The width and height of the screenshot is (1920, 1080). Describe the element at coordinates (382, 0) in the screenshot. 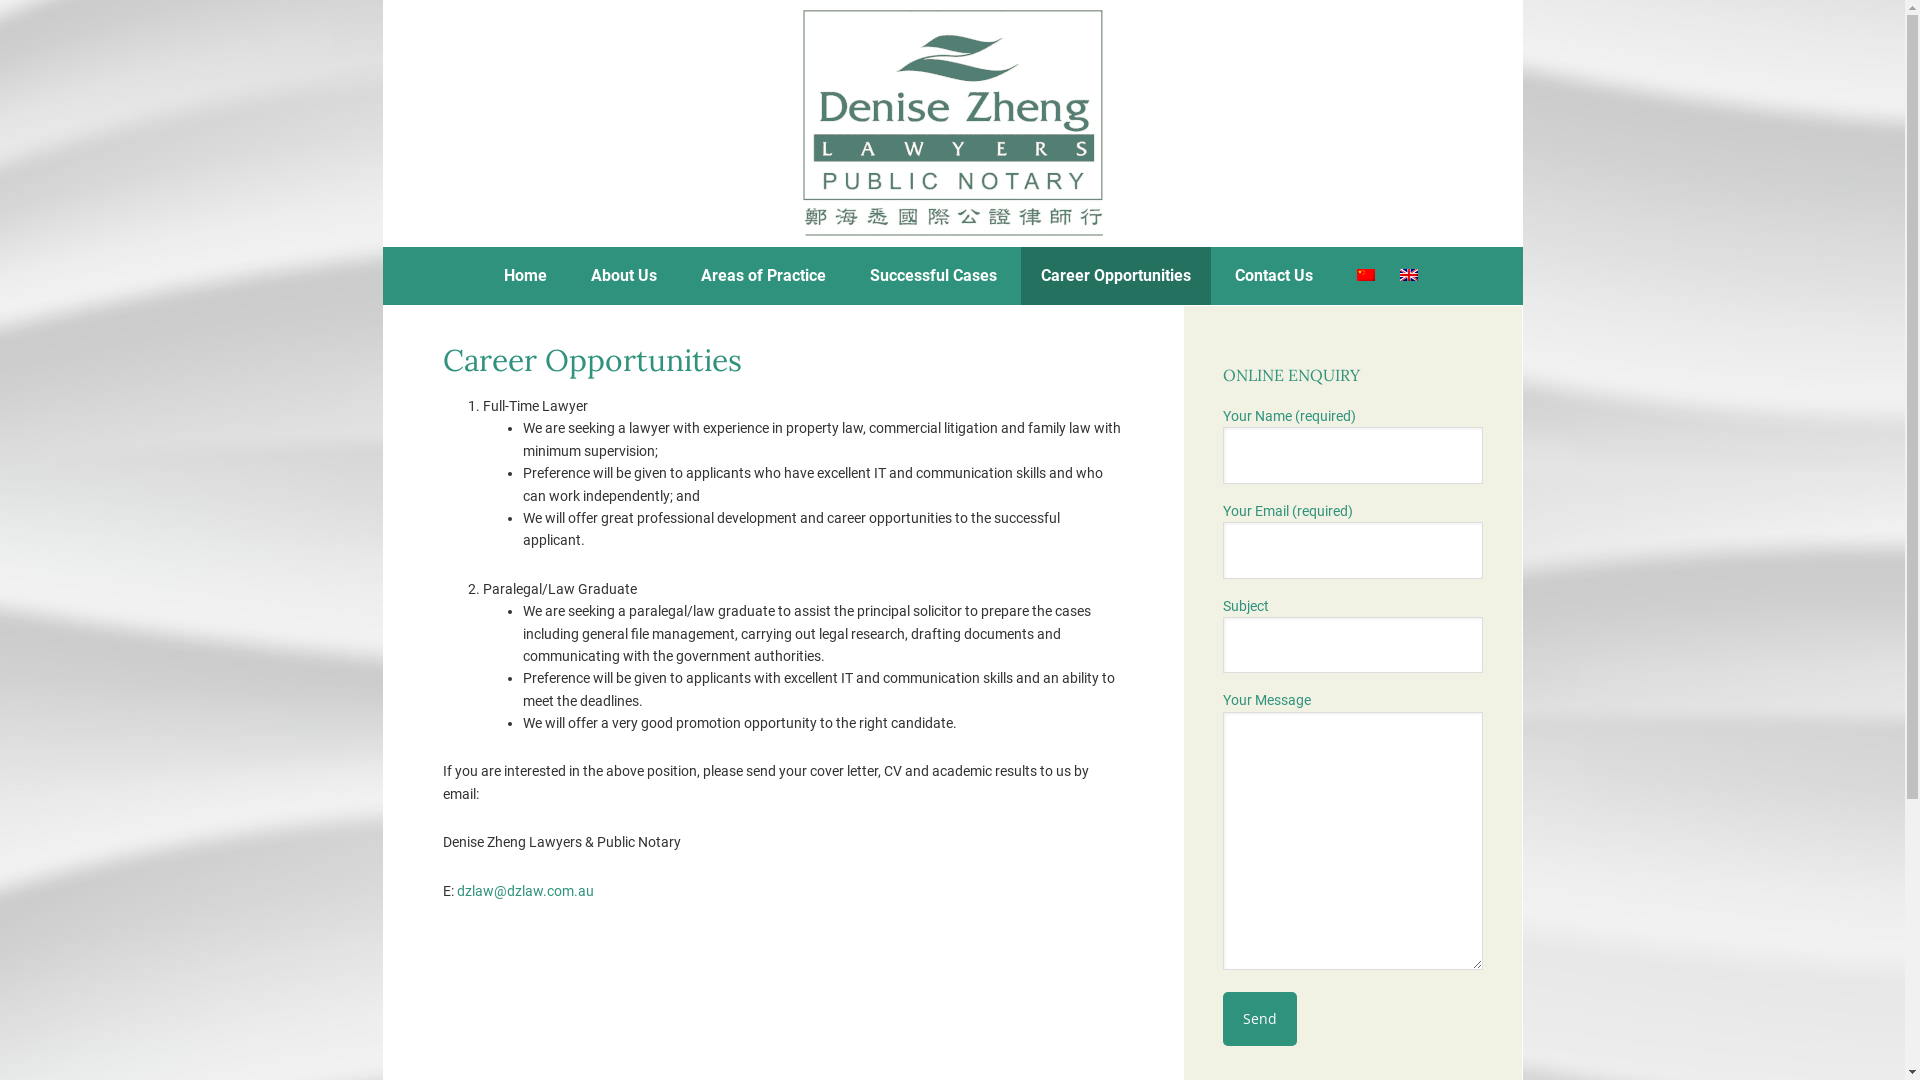

I see `Skip to primary navigation` at that location.